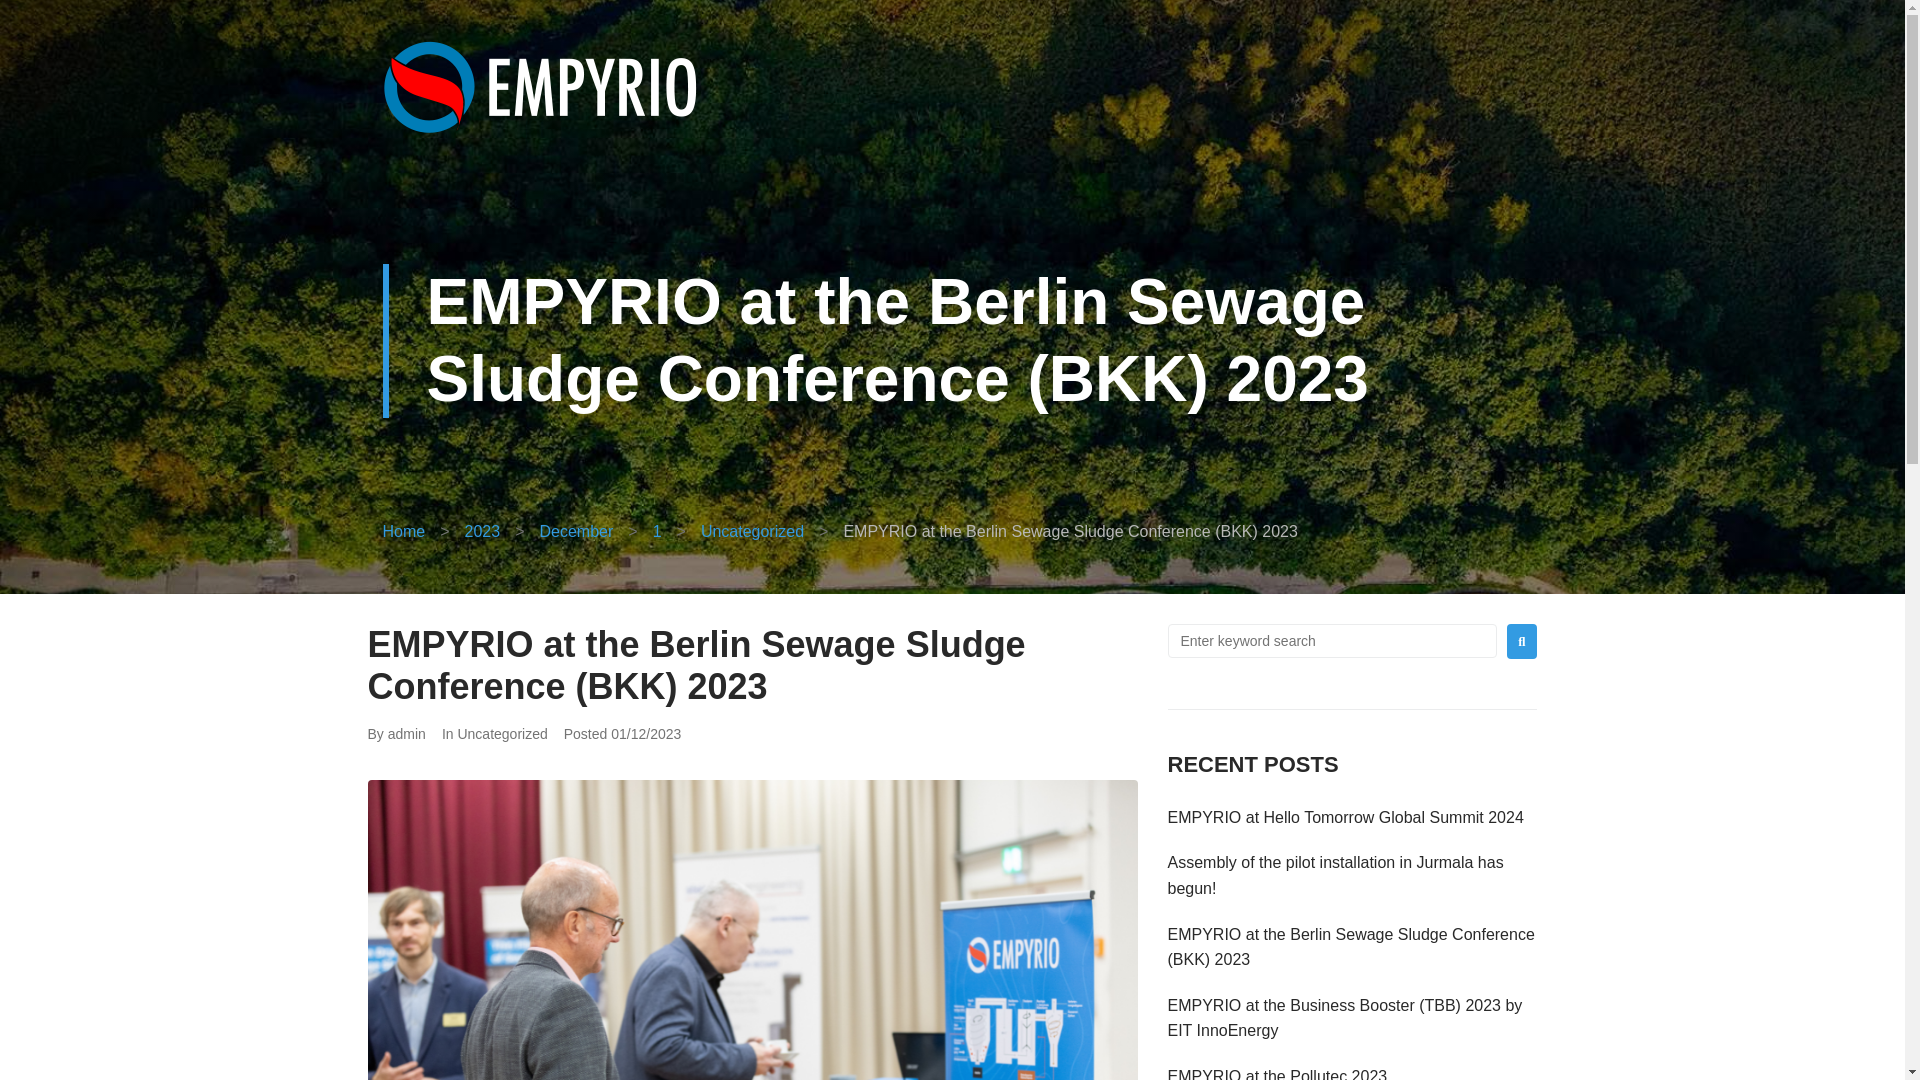  What do you see at coordinates (1278, 1074) in the screenshot?
I see `EMPYRIO at the Pollutec 2023` at bounding box center [1278, 1074].